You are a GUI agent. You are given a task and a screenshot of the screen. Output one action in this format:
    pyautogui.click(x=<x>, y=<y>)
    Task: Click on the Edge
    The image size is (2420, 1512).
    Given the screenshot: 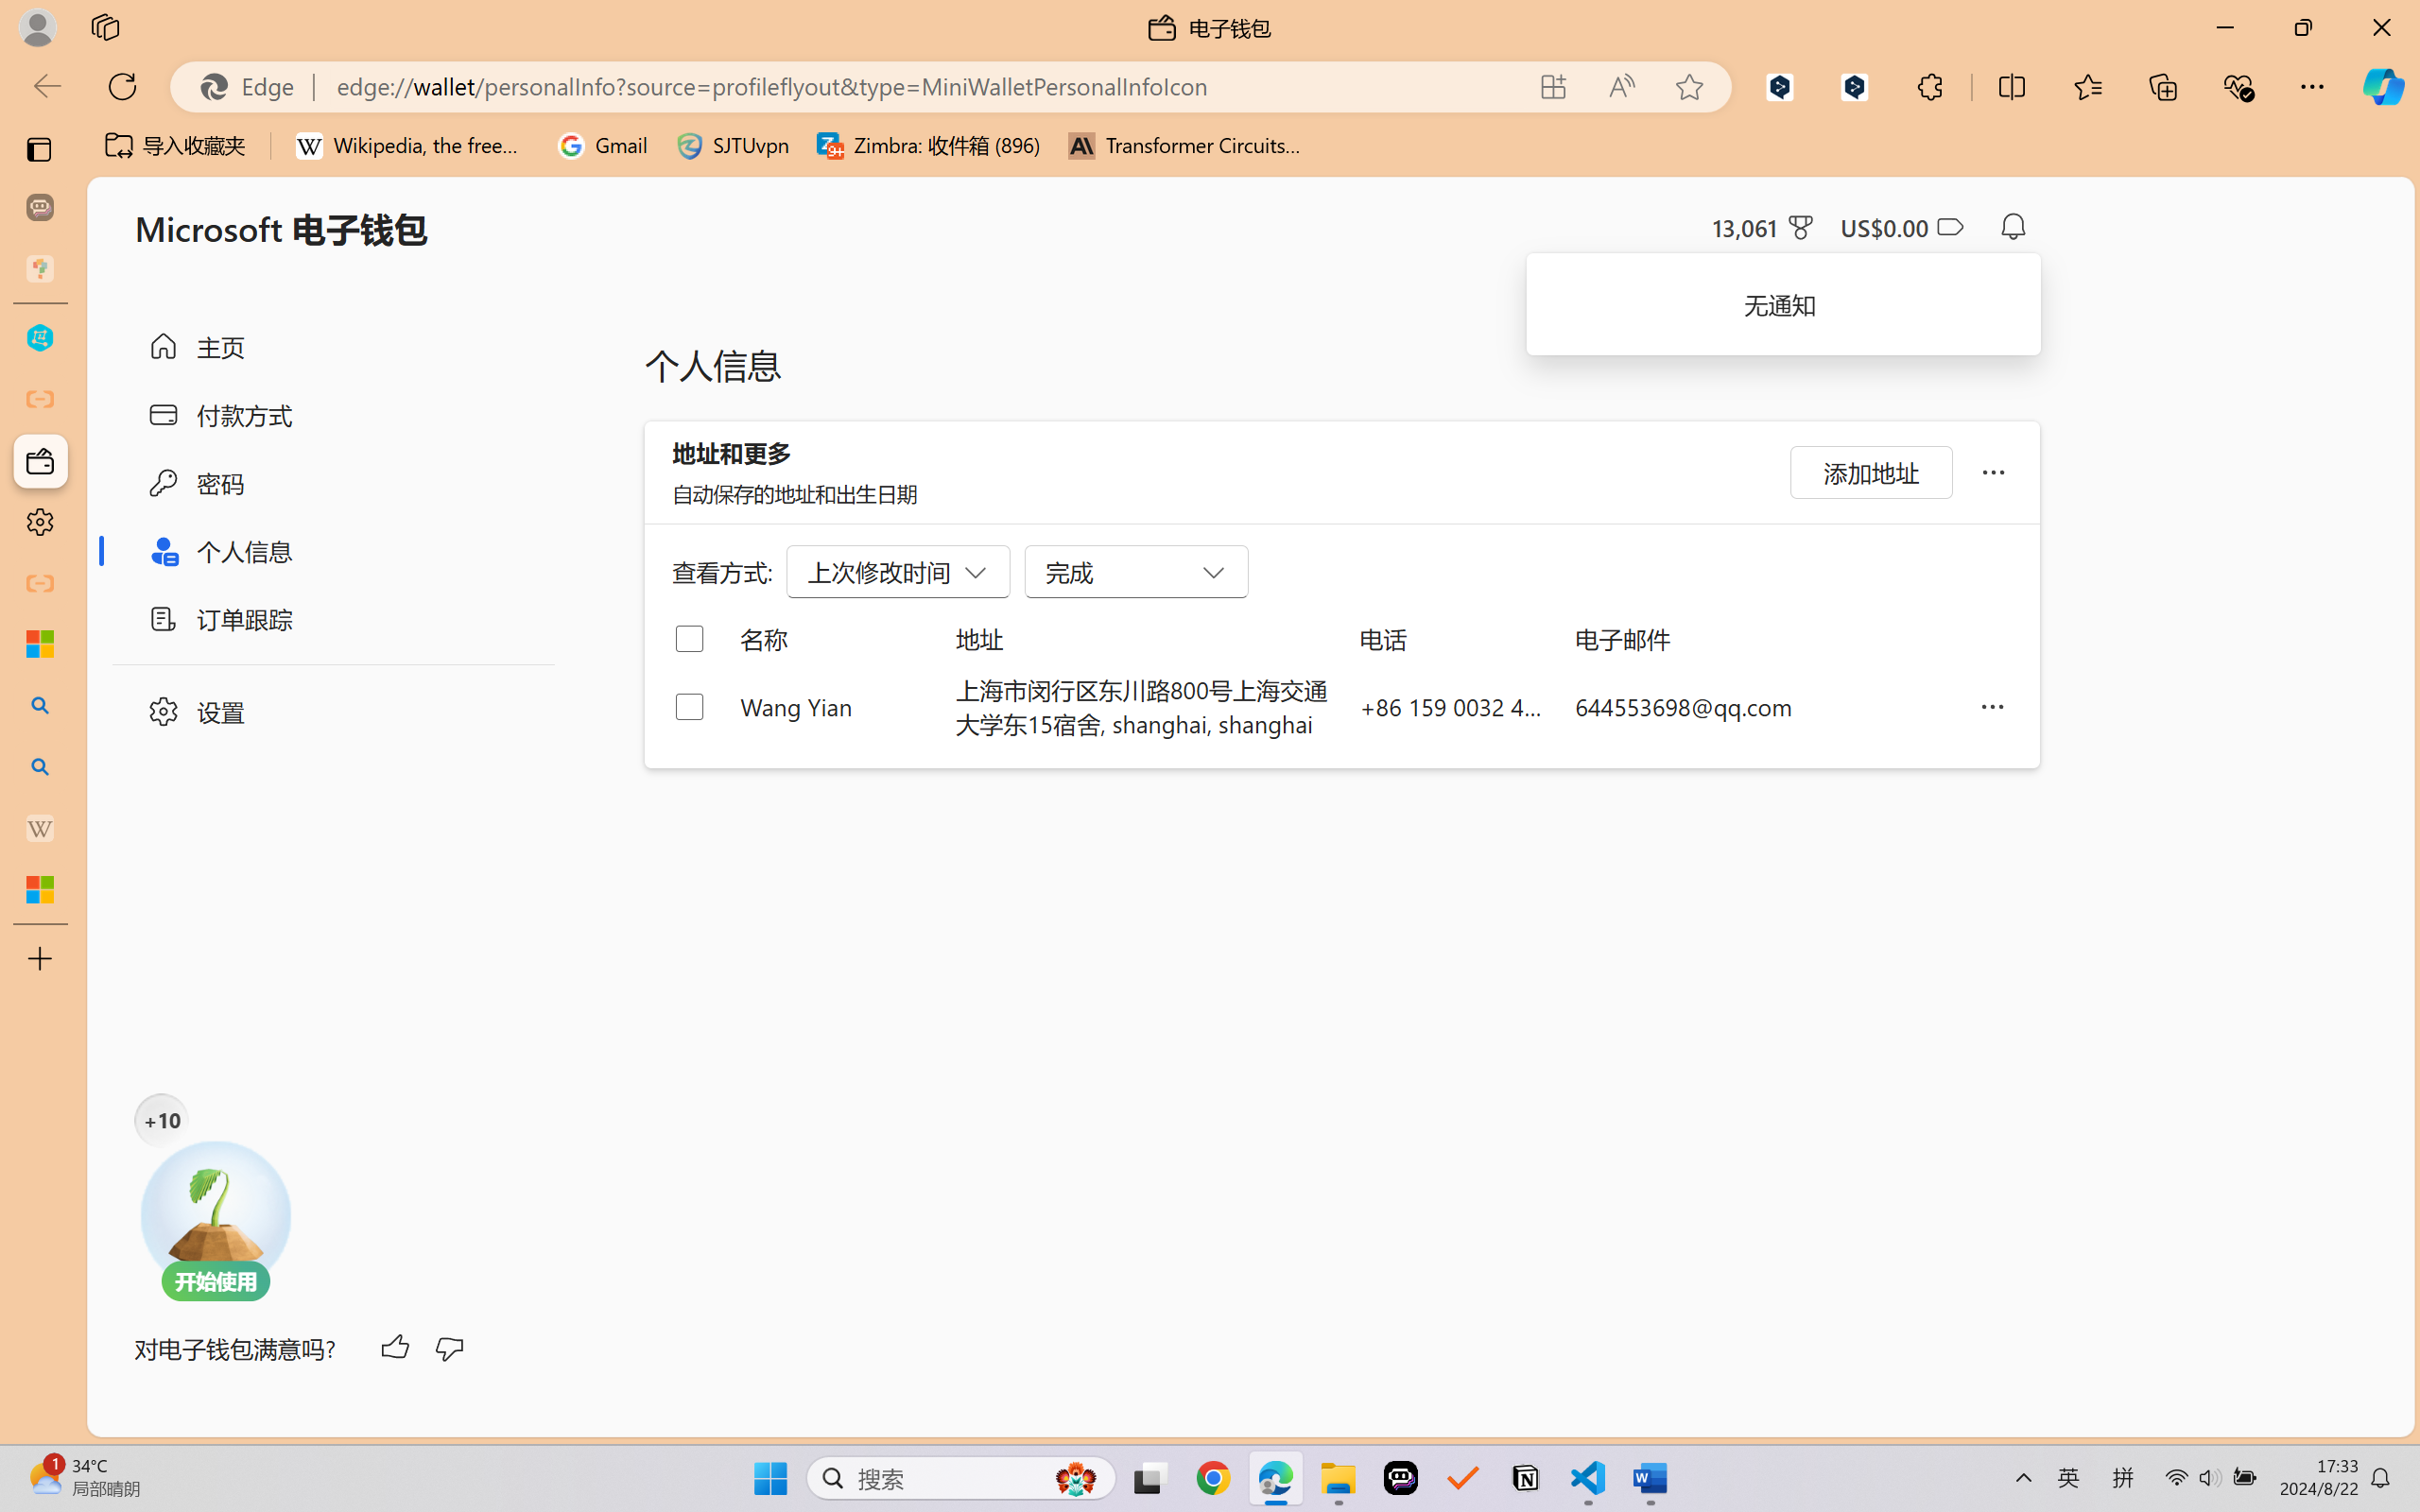 What is the action you would take?
    pyautogui.click(x=255, y=86)
    